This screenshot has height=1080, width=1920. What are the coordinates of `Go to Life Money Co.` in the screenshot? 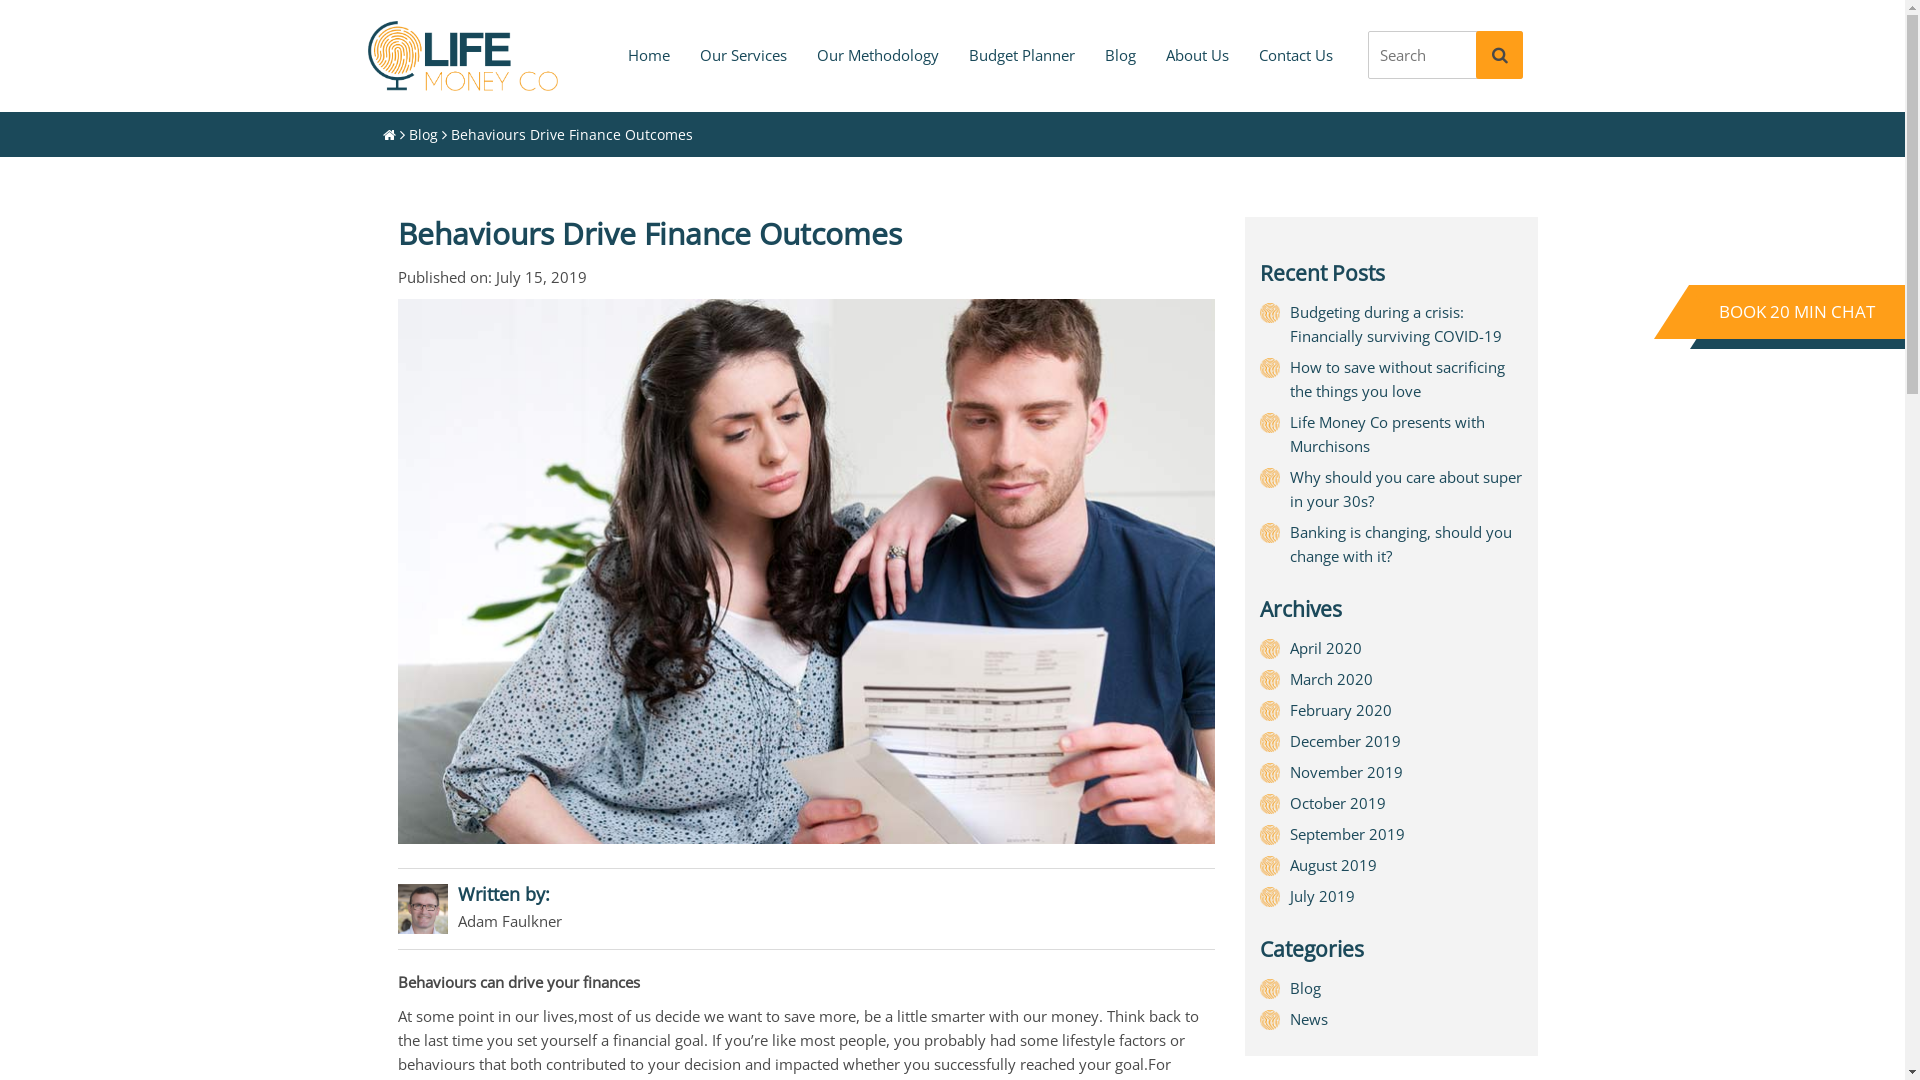 It's located at (388, 134).